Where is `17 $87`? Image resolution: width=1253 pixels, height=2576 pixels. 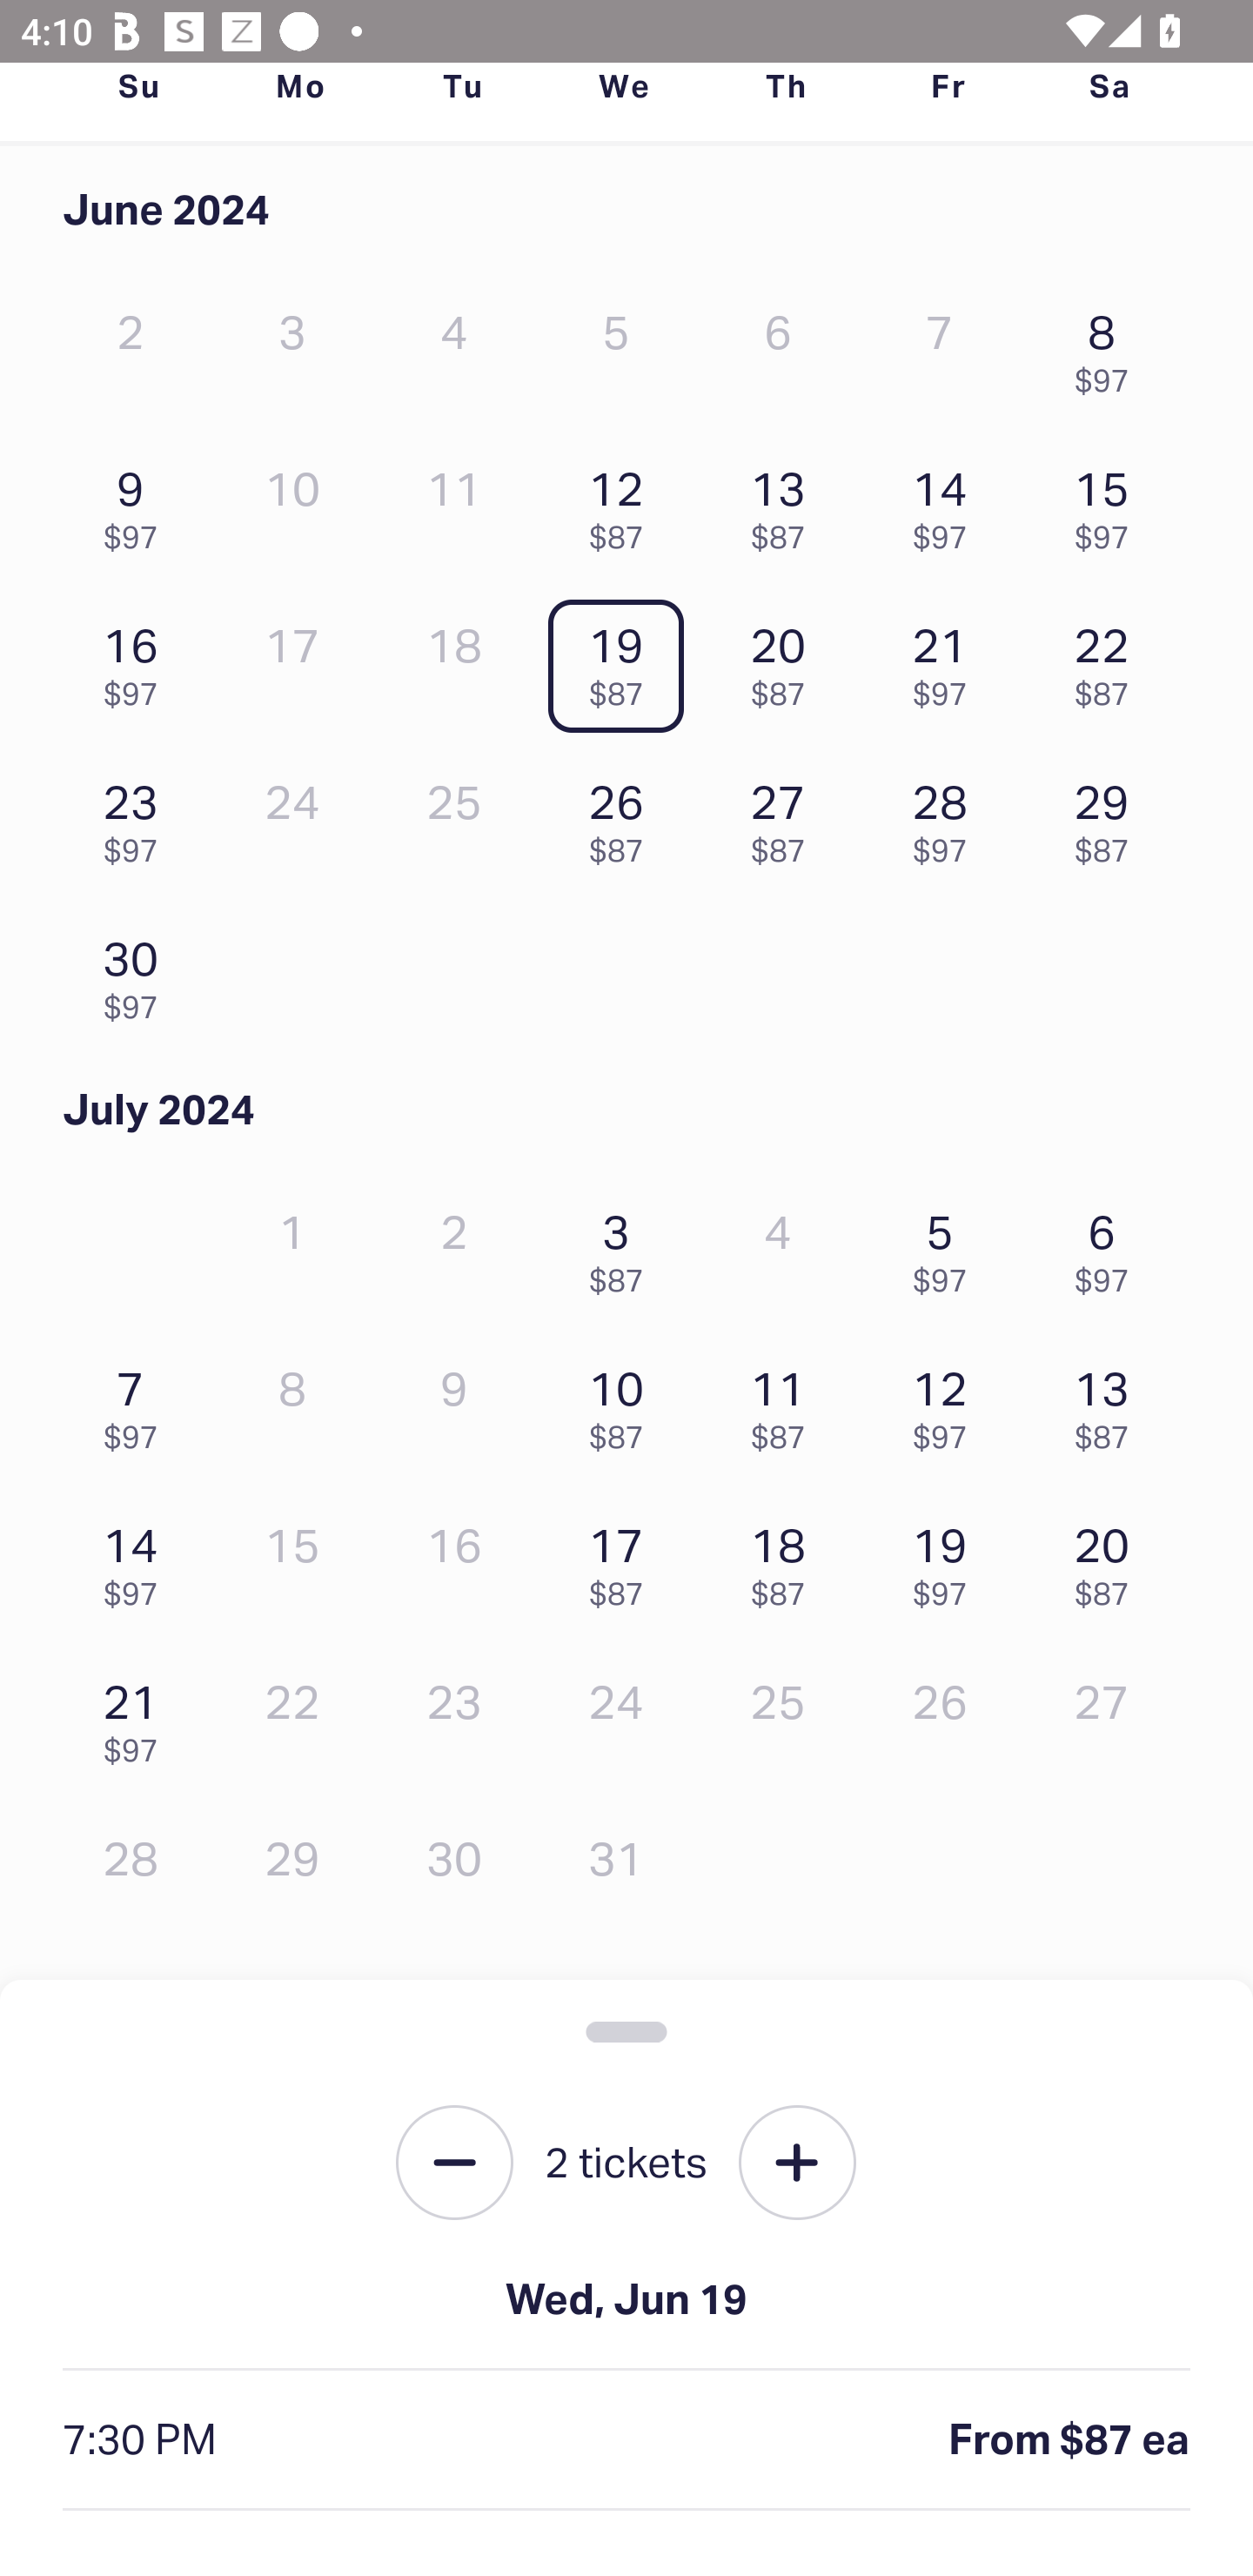 17 $87 is located at coordinates (623, 1560).